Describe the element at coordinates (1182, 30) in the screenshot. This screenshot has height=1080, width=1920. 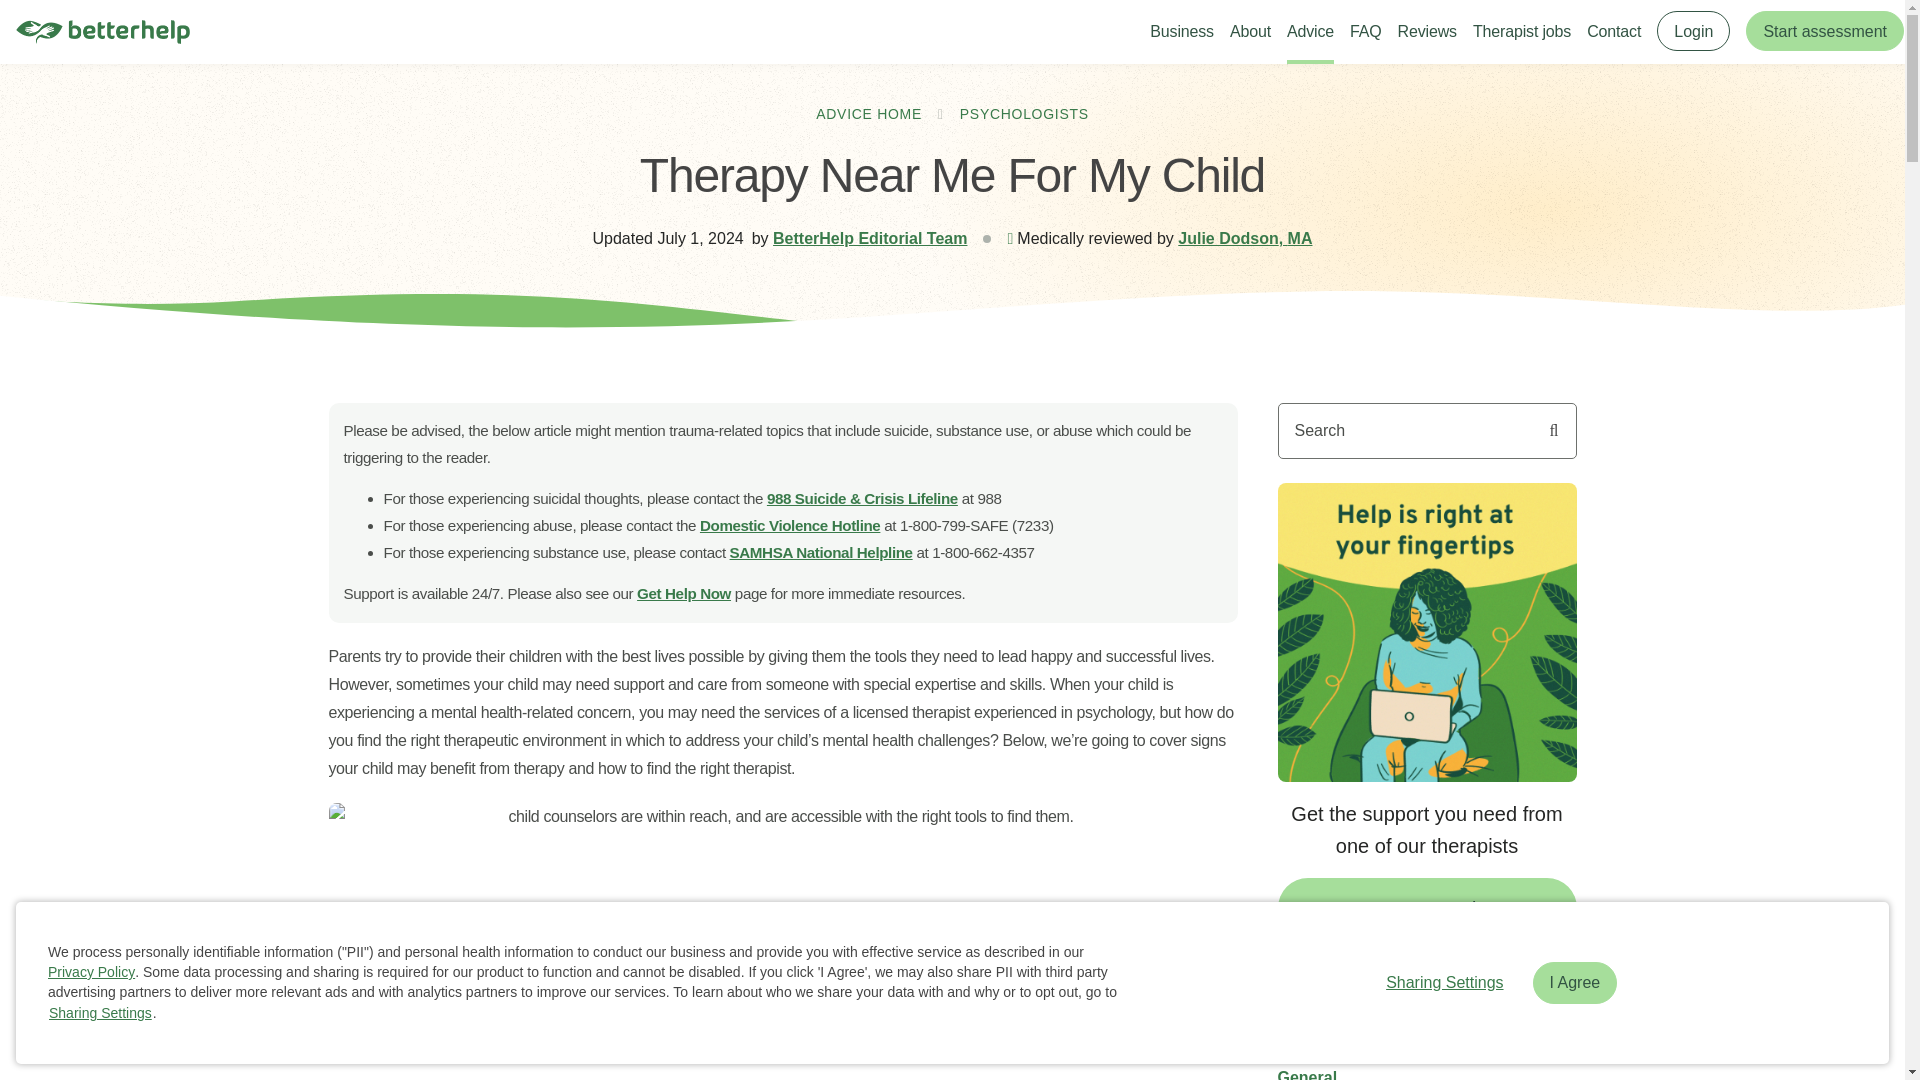
I see `Business` at that location.